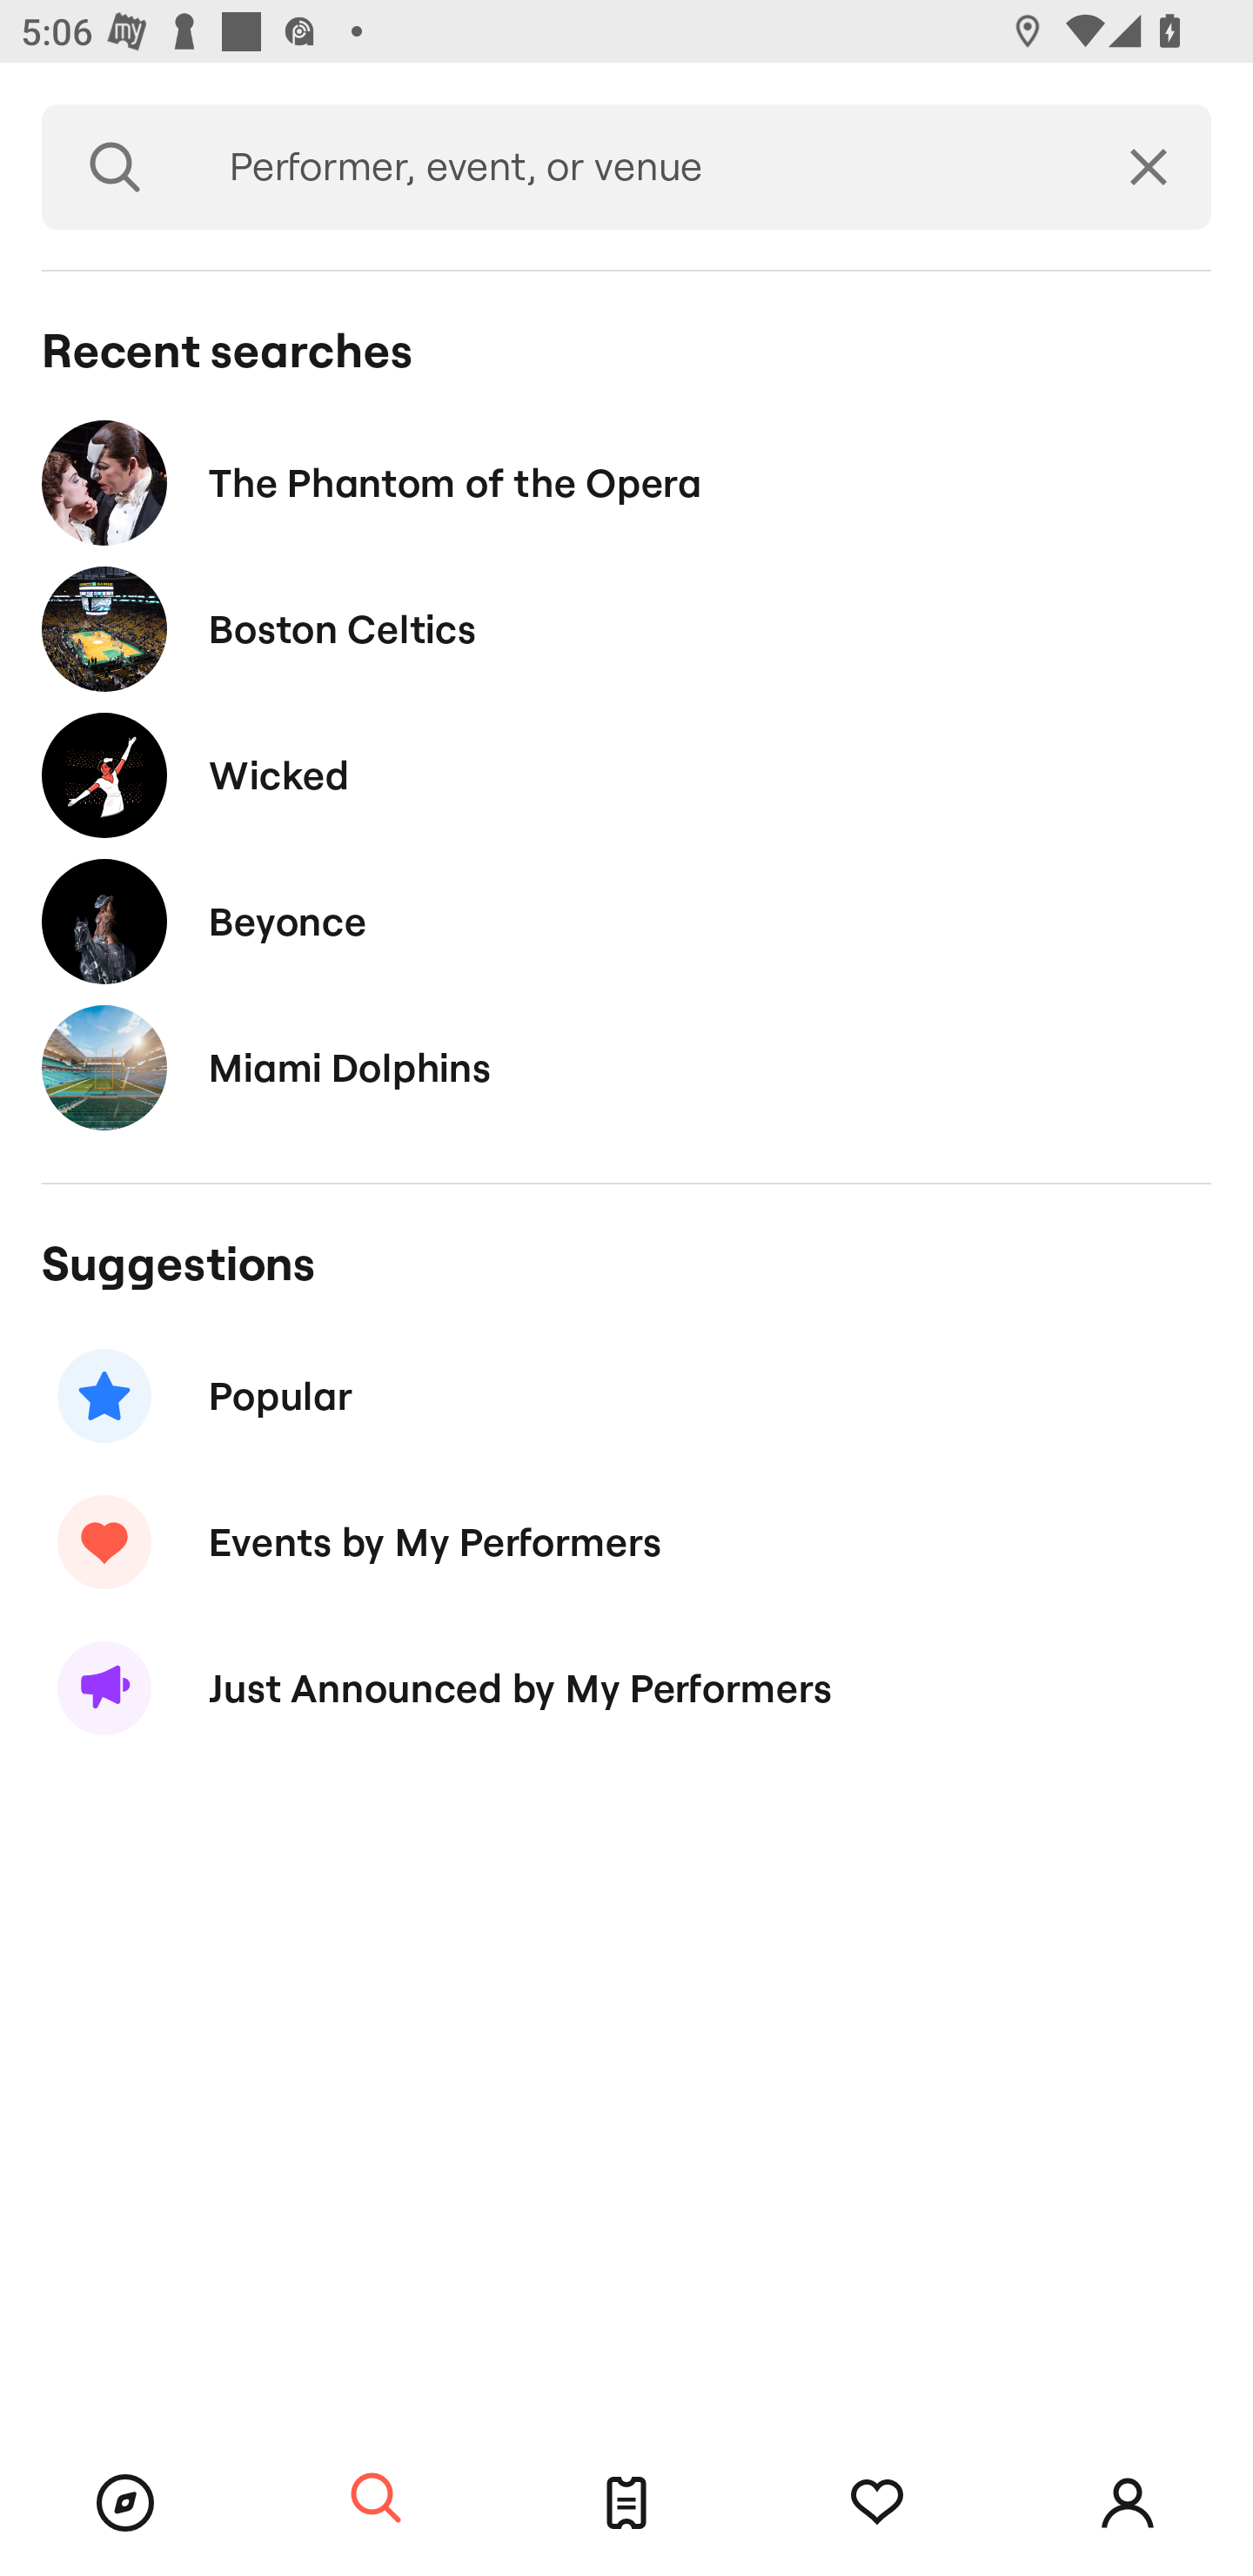 The width and height of the screenshot is (1253, 2576). I want to click on Search, so click(376, 2499).